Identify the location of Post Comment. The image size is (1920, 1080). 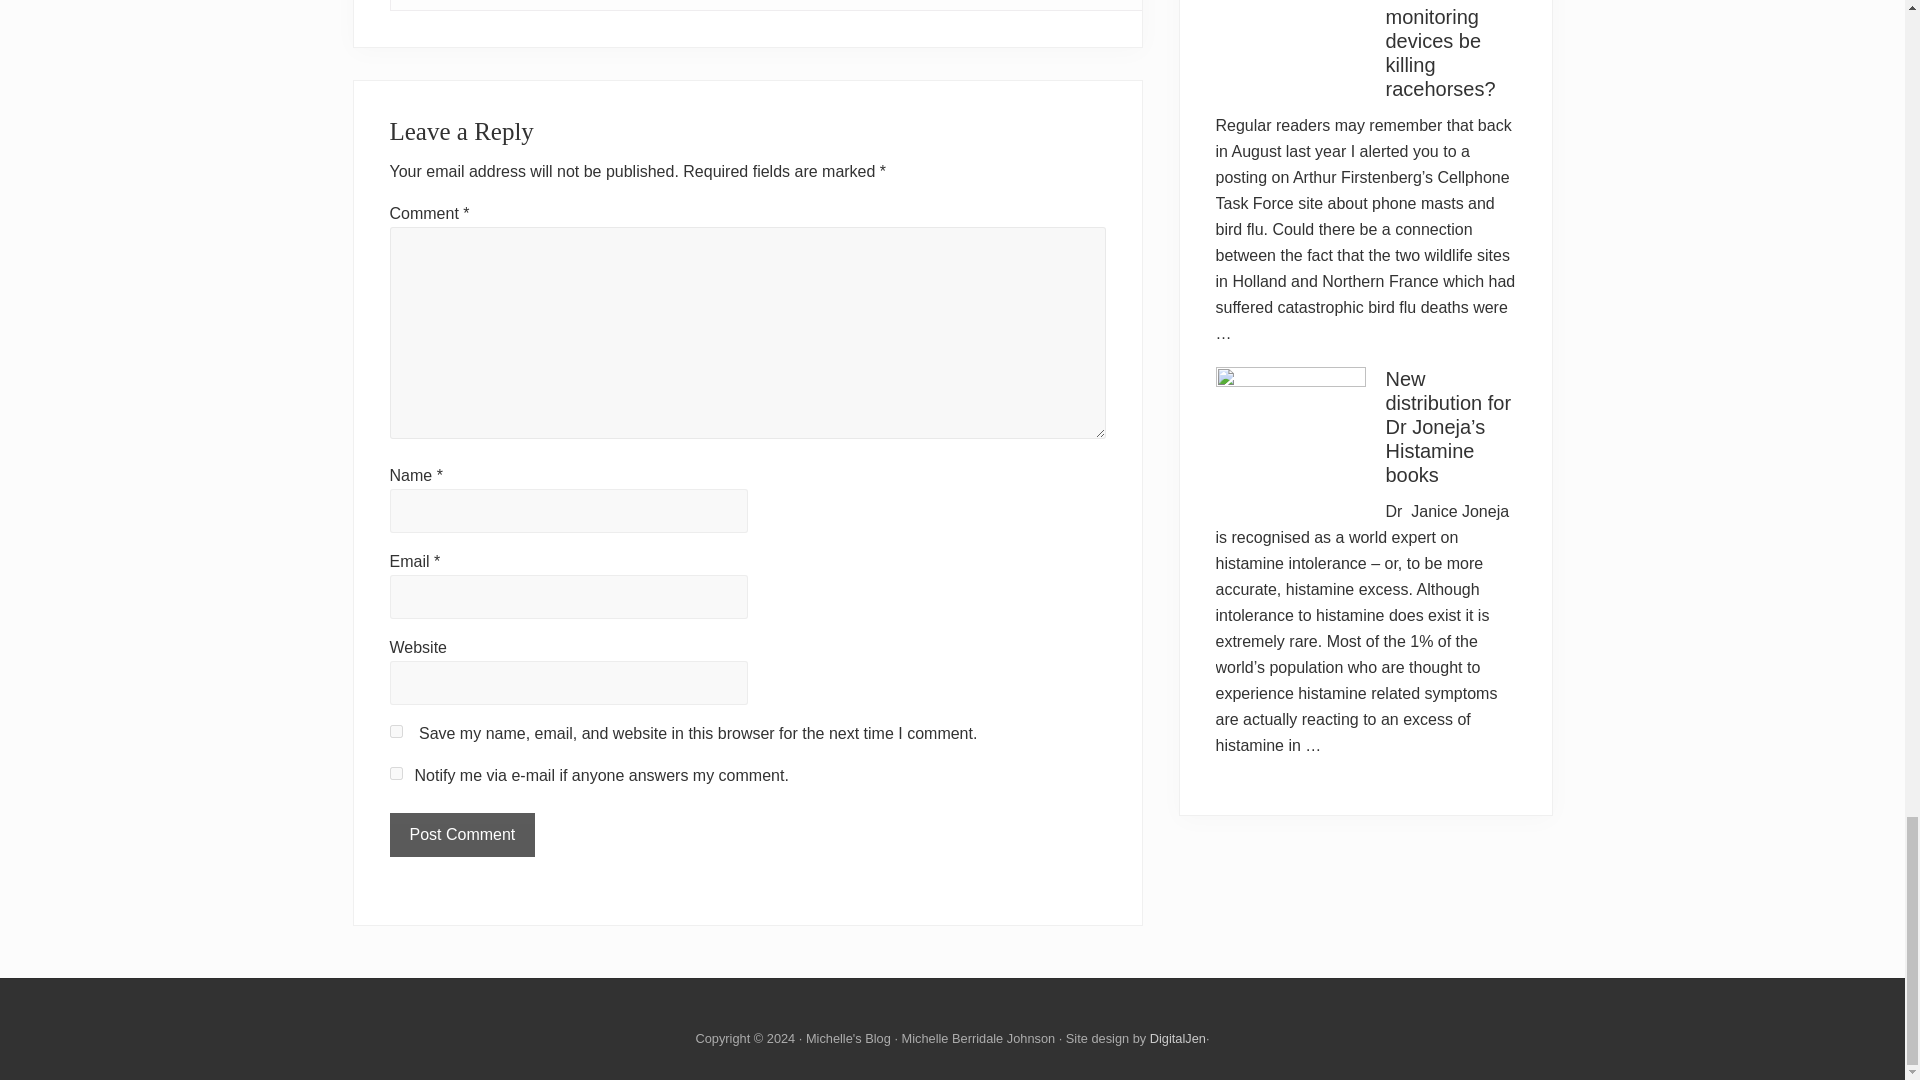
(462, 835).